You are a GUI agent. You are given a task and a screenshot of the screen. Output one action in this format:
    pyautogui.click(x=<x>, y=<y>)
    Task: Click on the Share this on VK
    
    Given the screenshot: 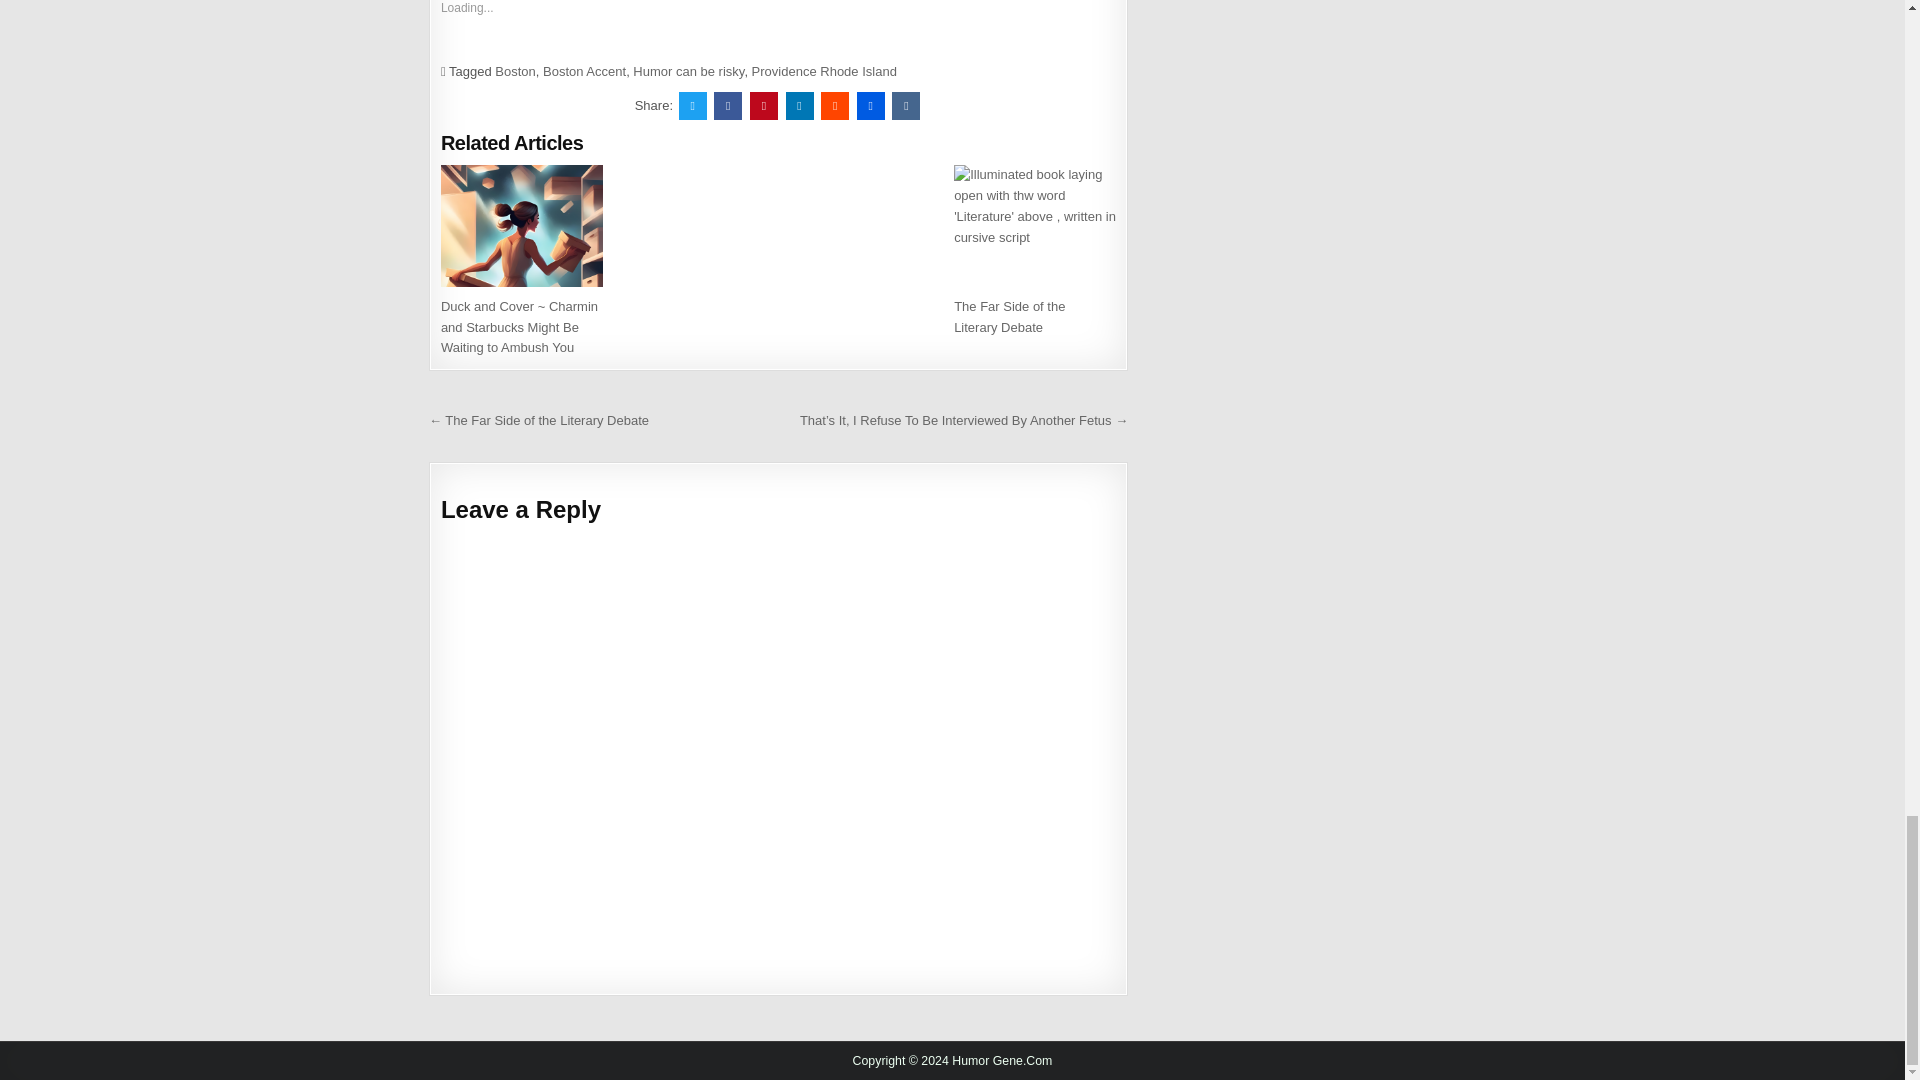 What is the action you would take?
    pyautogui.click(x=906, y=105)
    